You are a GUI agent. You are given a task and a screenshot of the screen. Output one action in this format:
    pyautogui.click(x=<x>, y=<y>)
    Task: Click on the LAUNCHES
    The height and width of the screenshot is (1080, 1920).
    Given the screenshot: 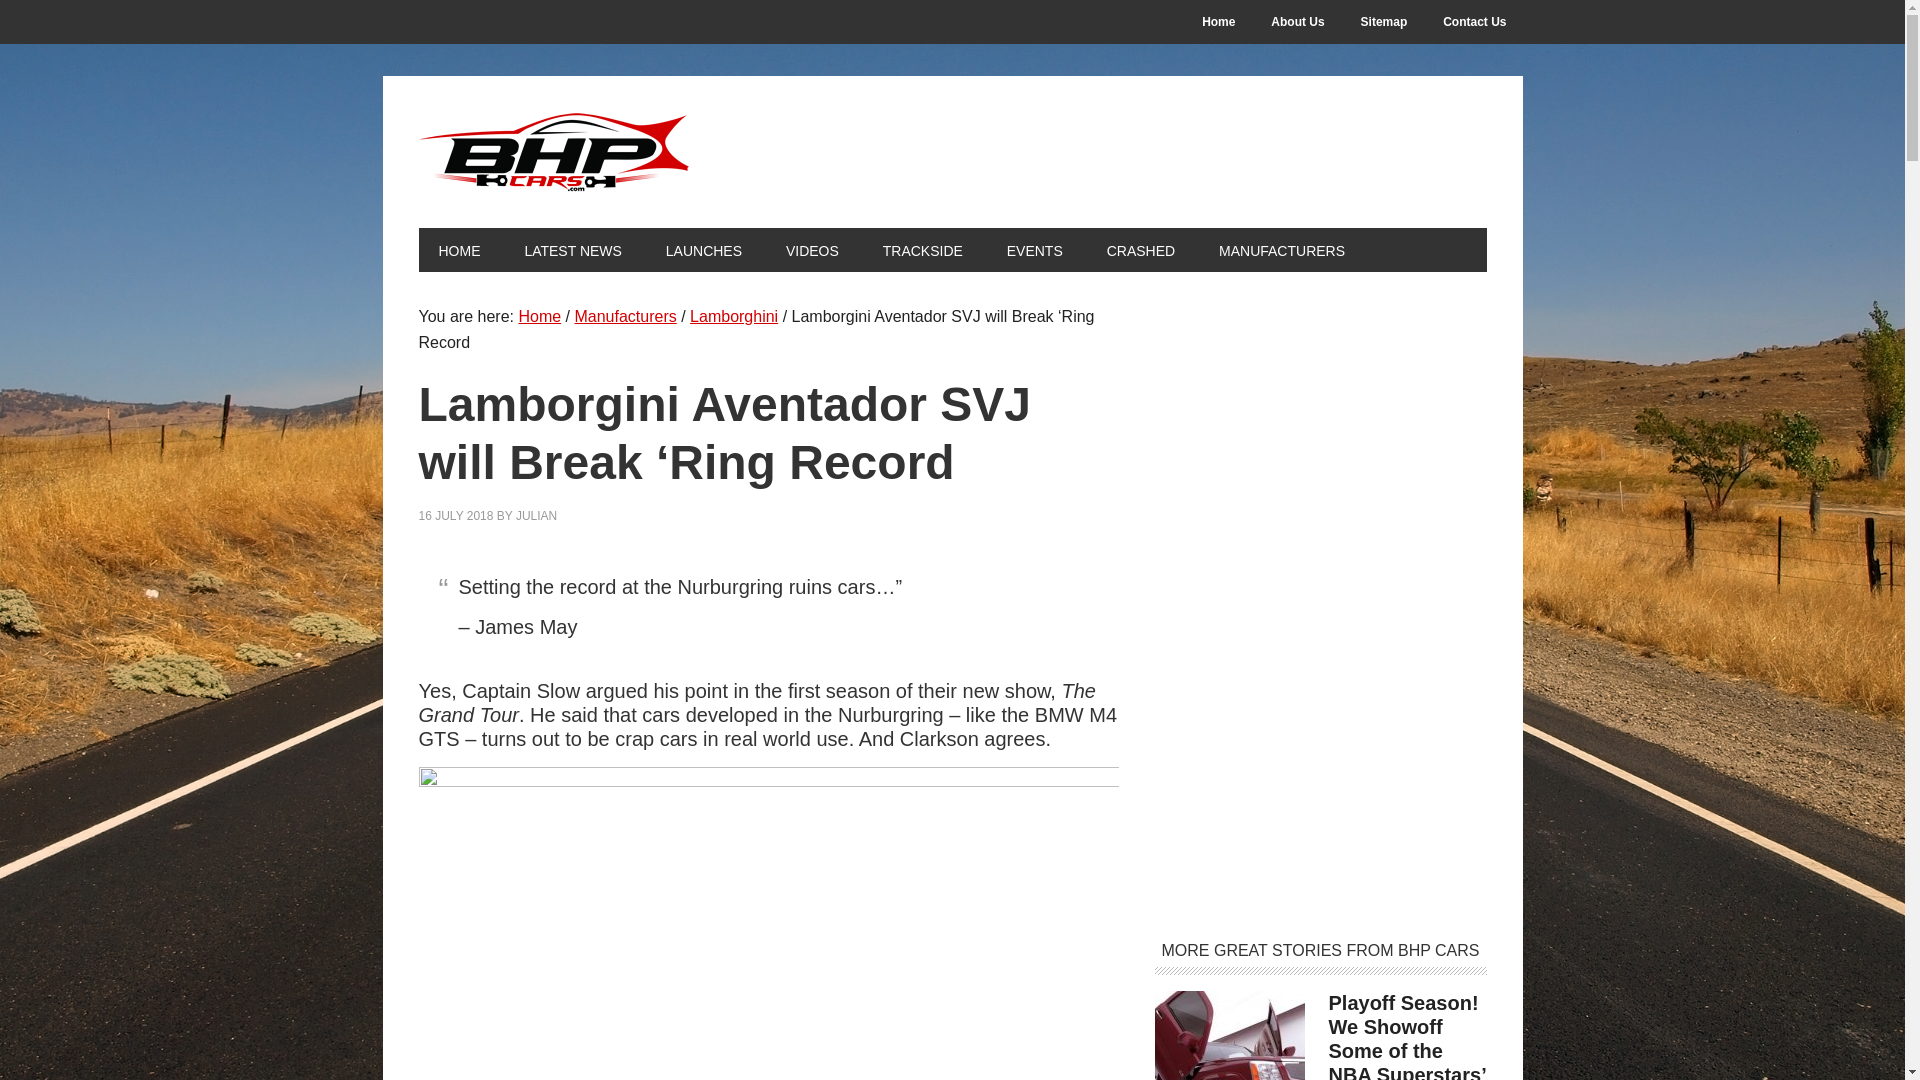 What is the action you would take?
    pyautogui.click(x=704, y=250)
    